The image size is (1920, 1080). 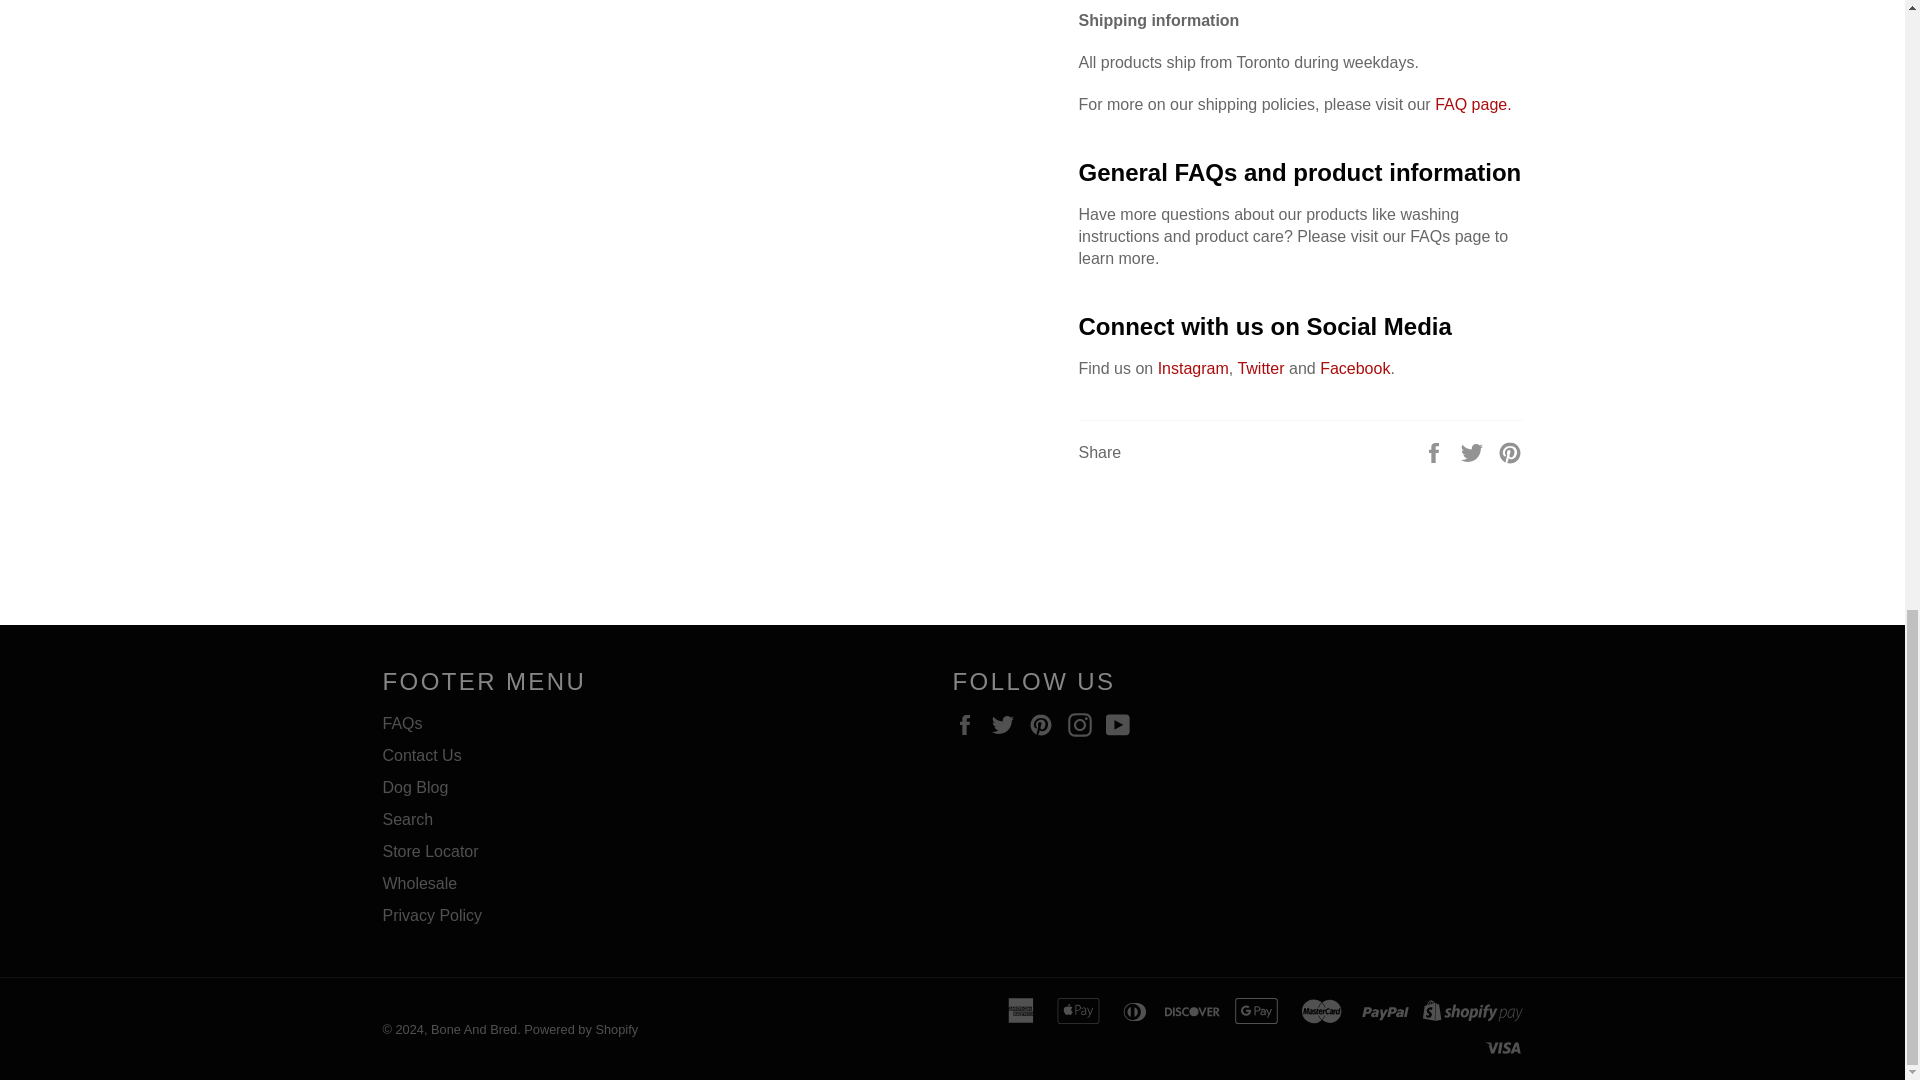 What do you see at coordinates (1510, 451) in the screenshot?
I see `Pin on Pinterest` at bounding box center [1510, 451].